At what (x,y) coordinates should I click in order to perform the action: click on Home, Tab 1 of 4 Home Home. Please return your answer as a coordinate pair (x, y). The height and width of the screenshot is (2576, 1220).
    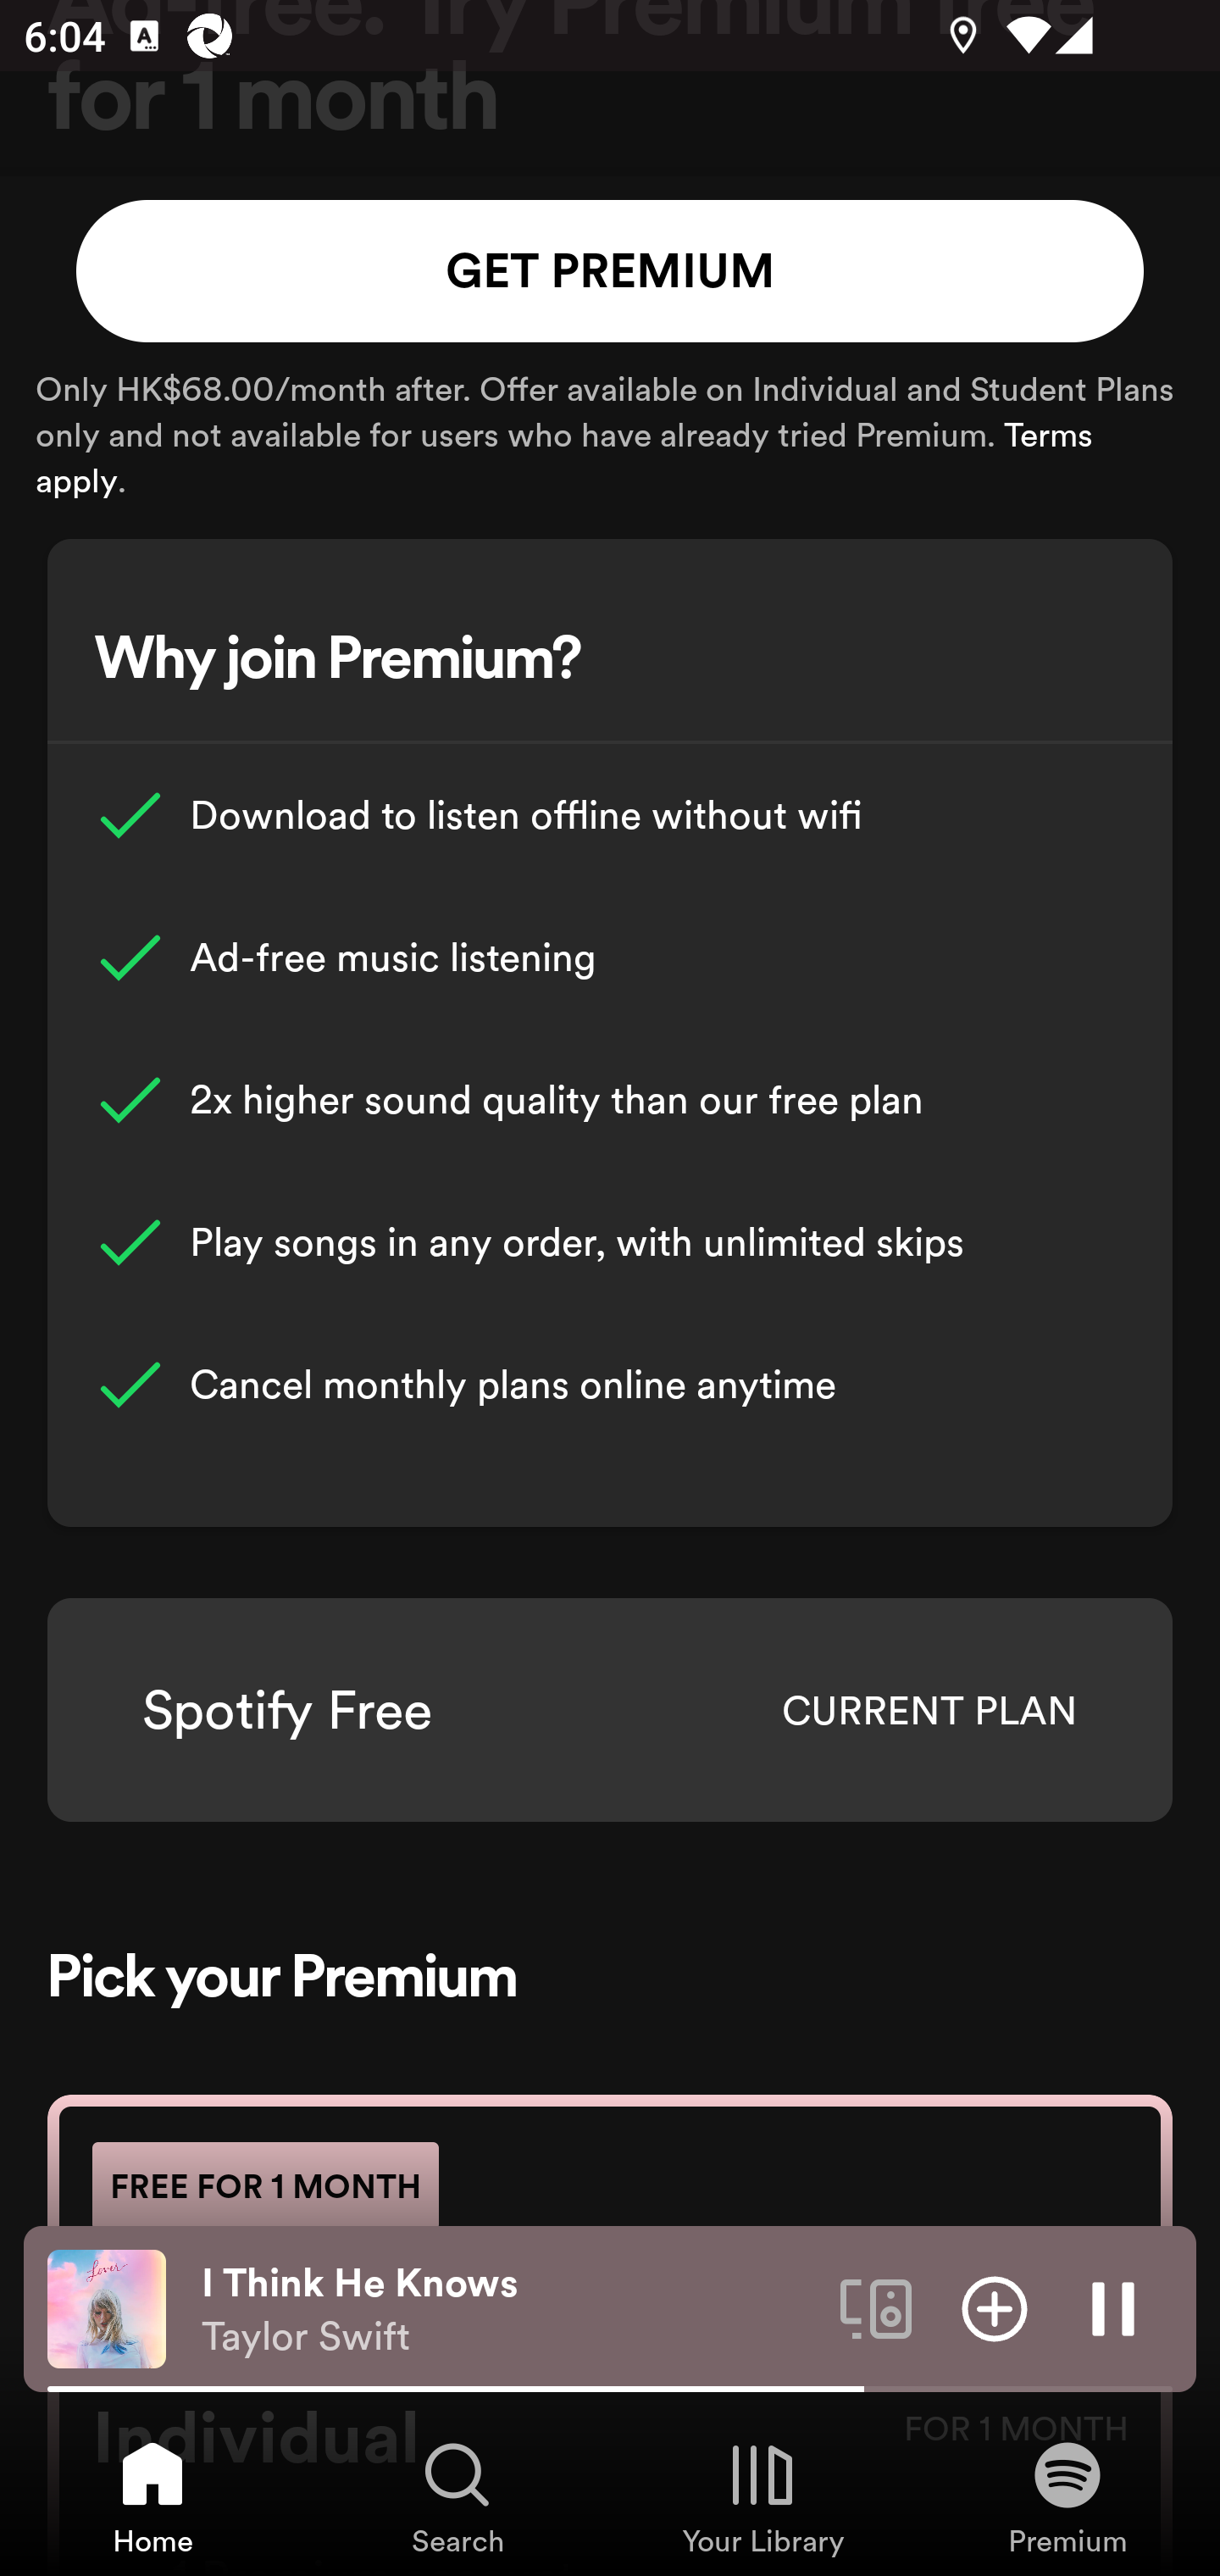
    Looking at the image, I should click on (152, 2496).